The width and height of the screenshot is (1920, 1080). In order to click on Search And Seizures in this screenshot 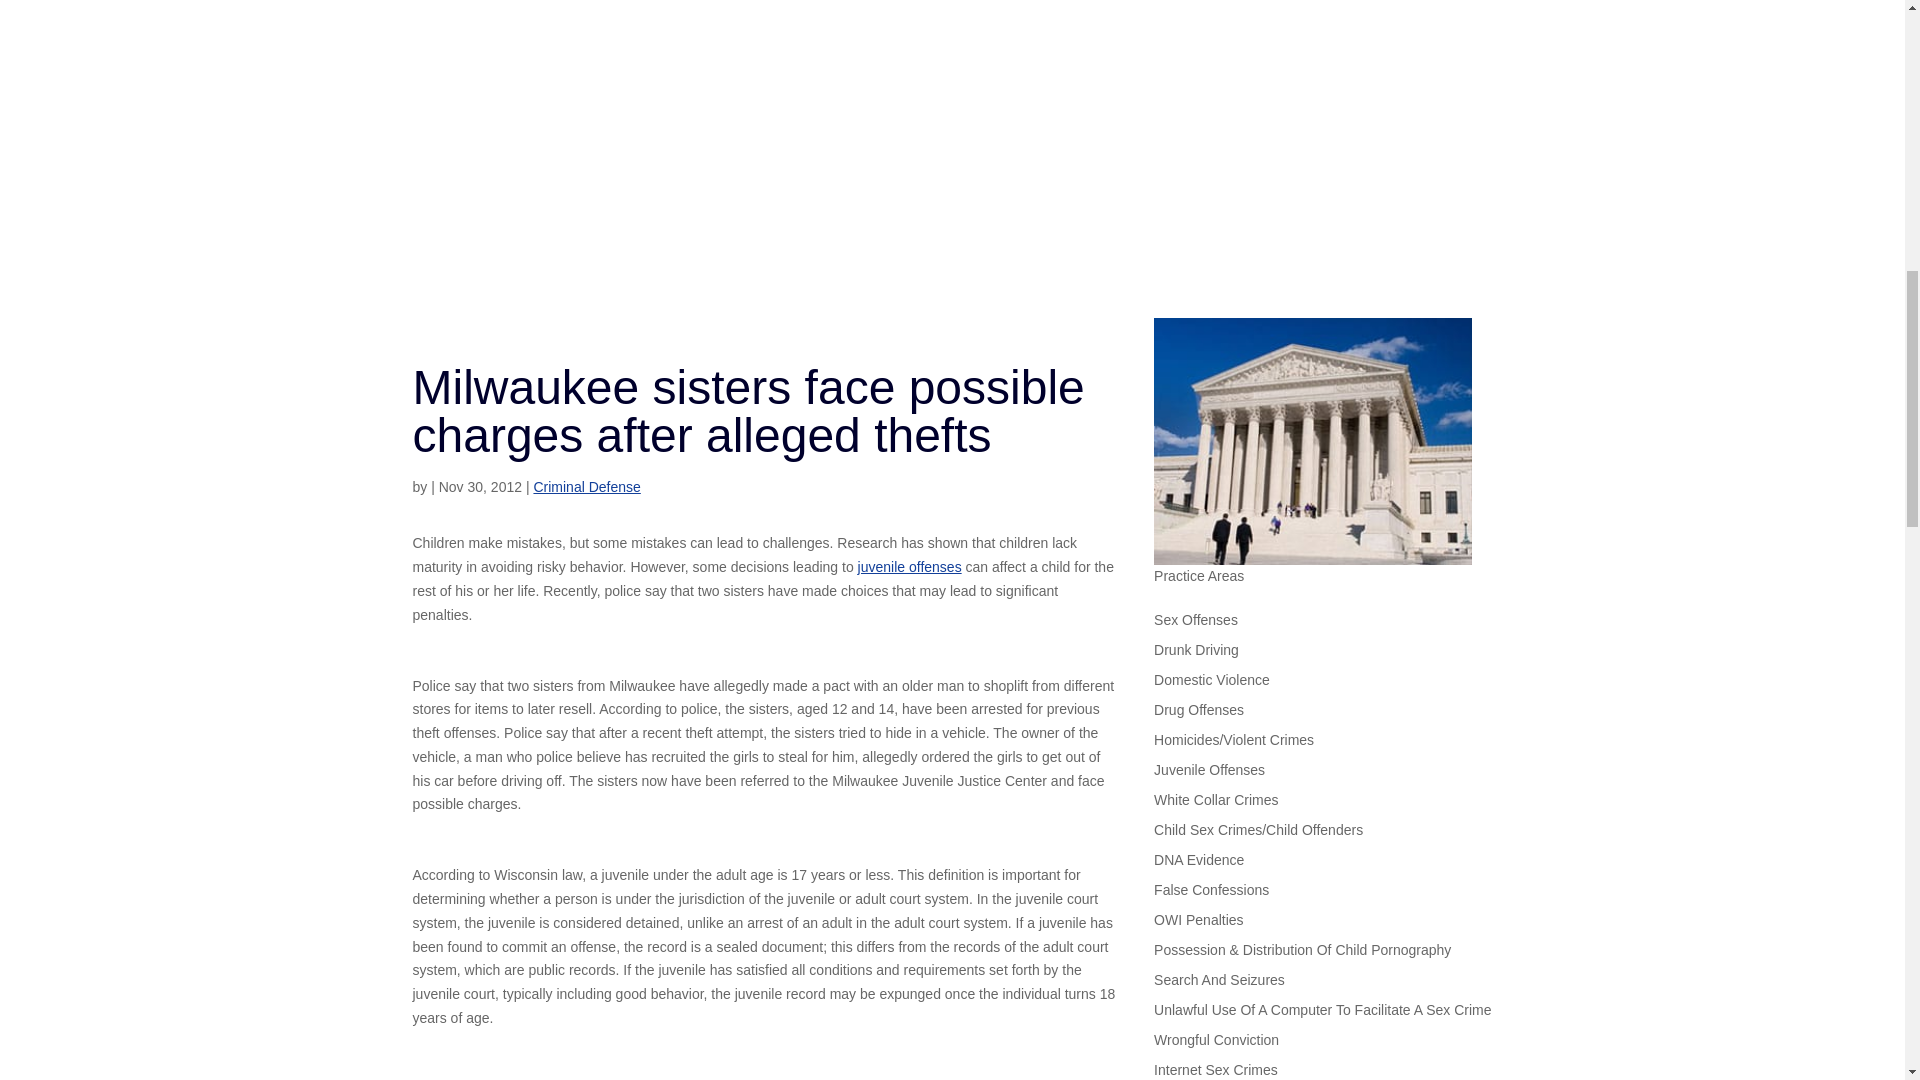, I will do `click(1218, 984)`.